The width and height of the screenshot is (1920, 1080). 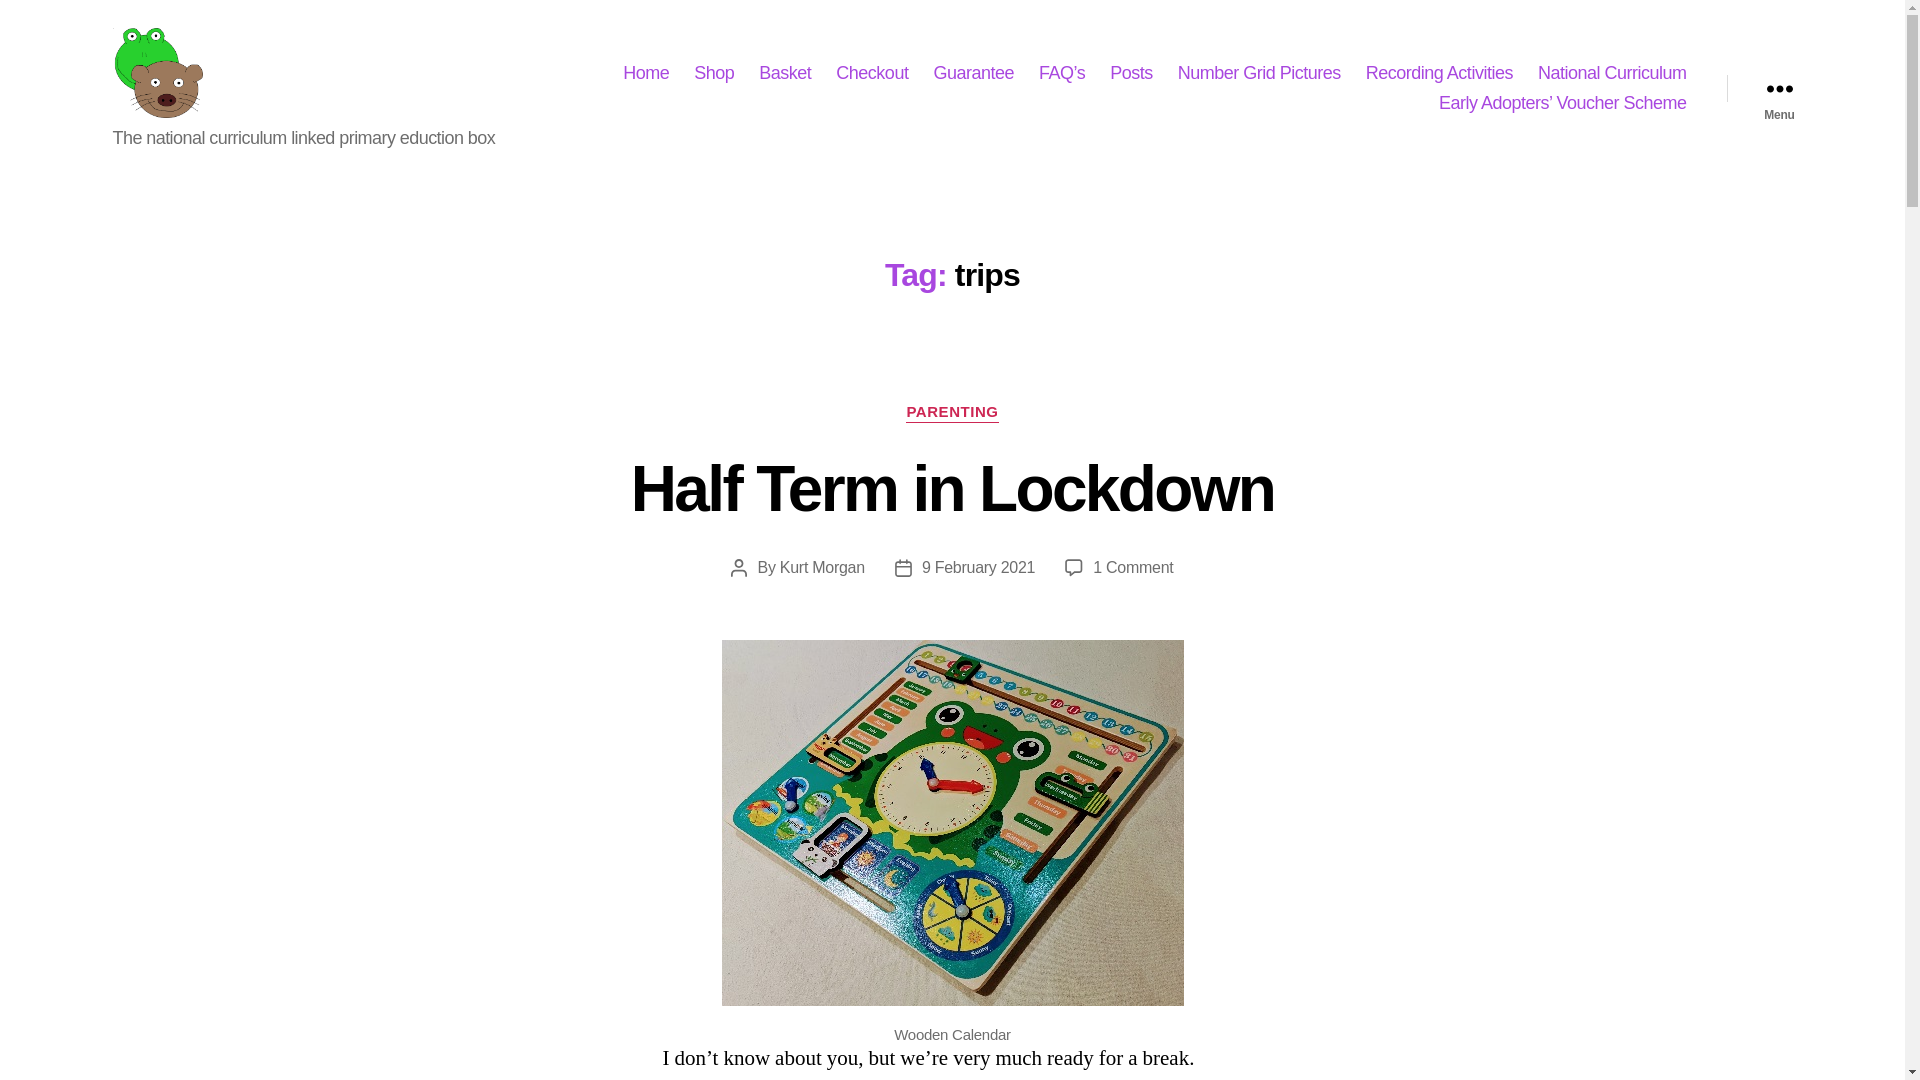 I want to click on National Curriculum, so click(x=1612, y=74).